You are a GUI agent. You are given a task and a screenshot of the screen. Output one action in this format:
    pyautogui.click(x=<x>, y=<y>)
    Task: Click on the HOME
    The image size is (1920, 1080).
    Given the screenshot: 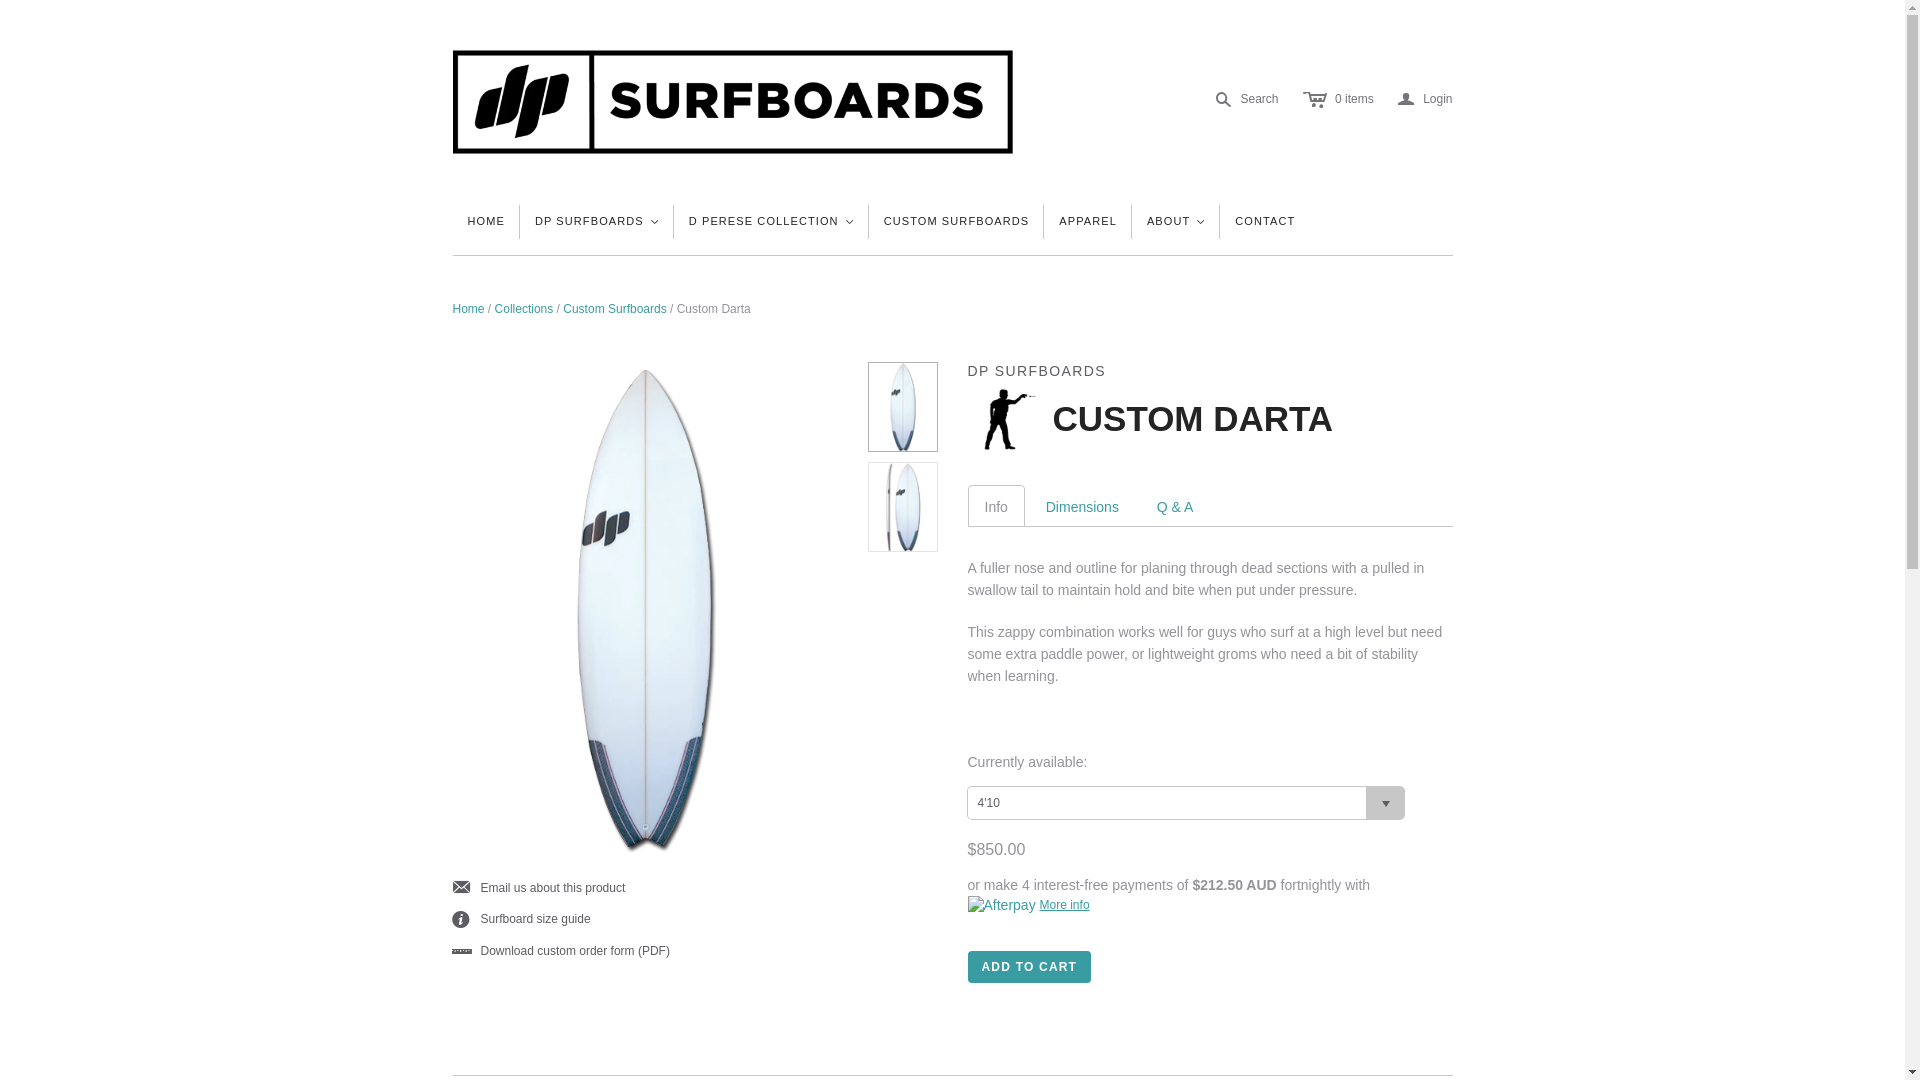 What is the action you would take?
    pyautogui.click(x=486, y=222)
    